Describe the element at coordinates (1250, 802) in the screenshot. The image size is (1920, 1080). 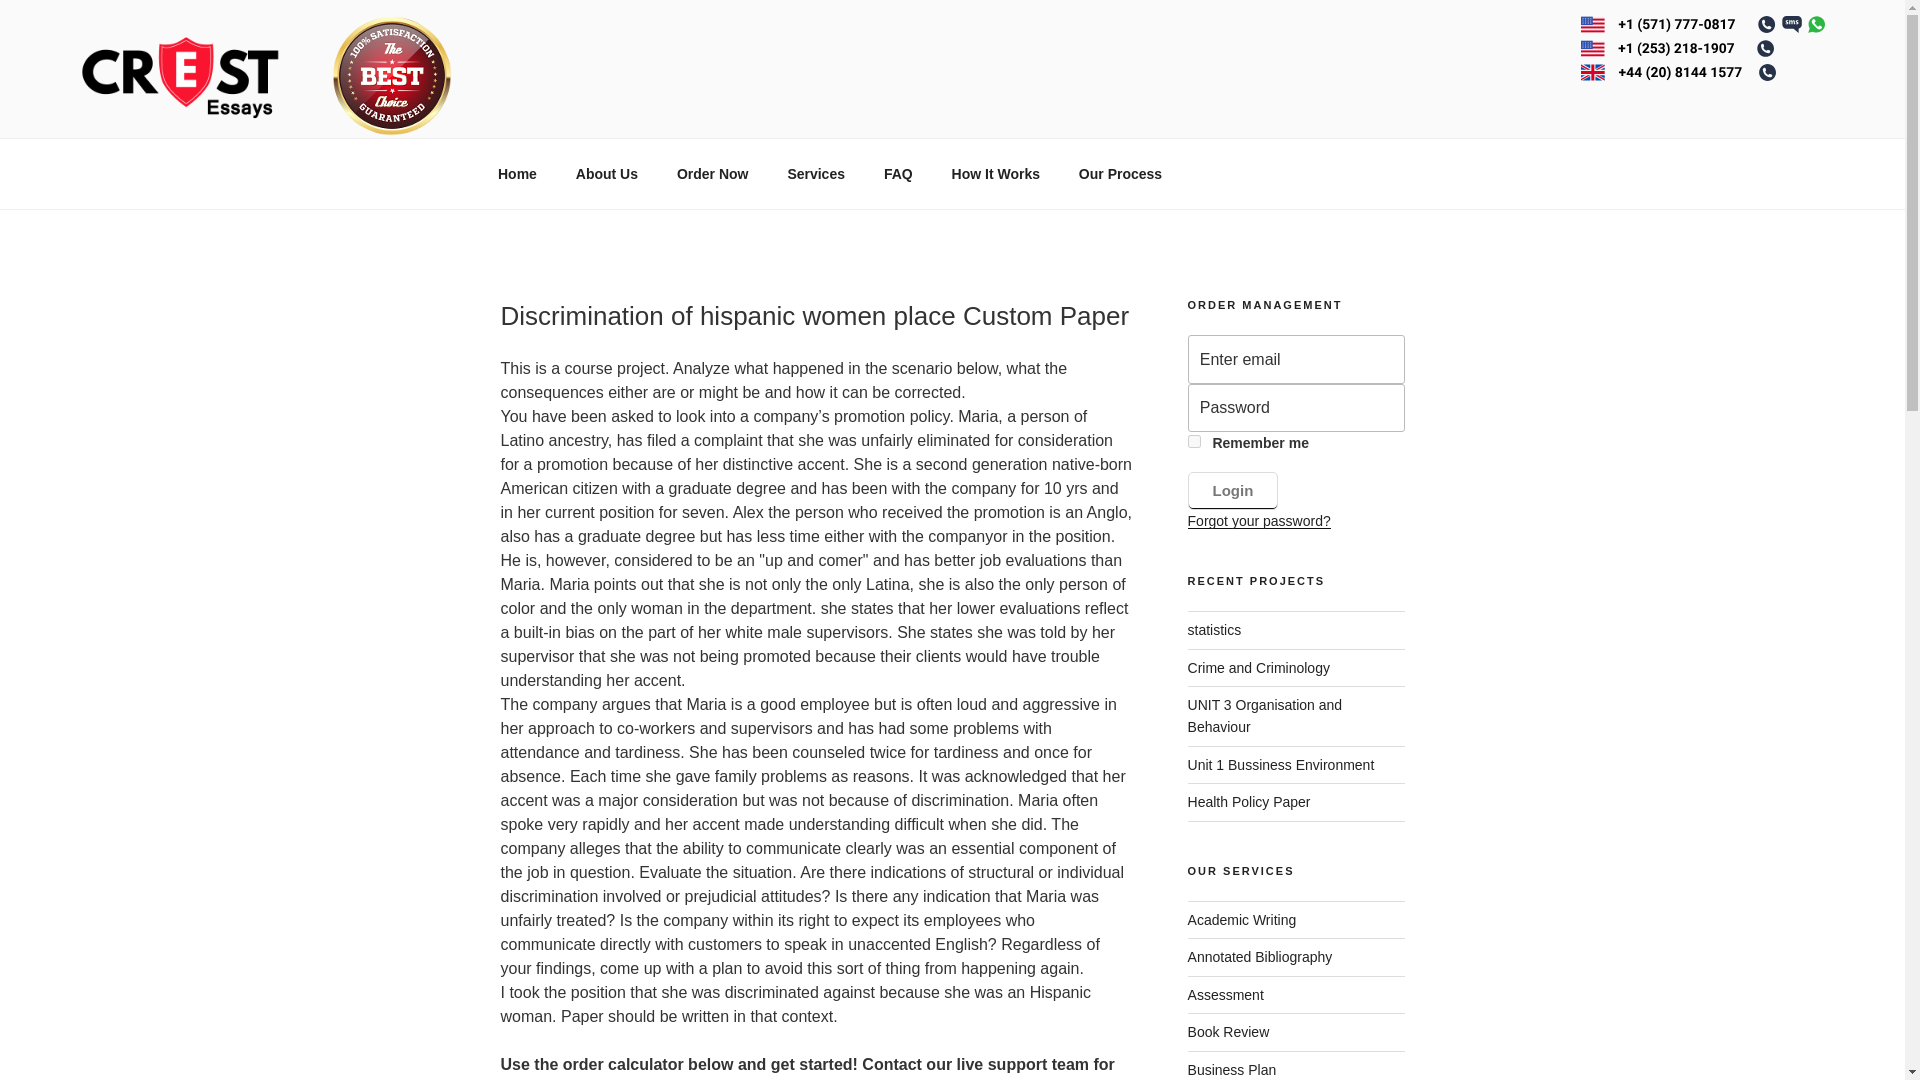
I see `Health Policy Paper` at that location.